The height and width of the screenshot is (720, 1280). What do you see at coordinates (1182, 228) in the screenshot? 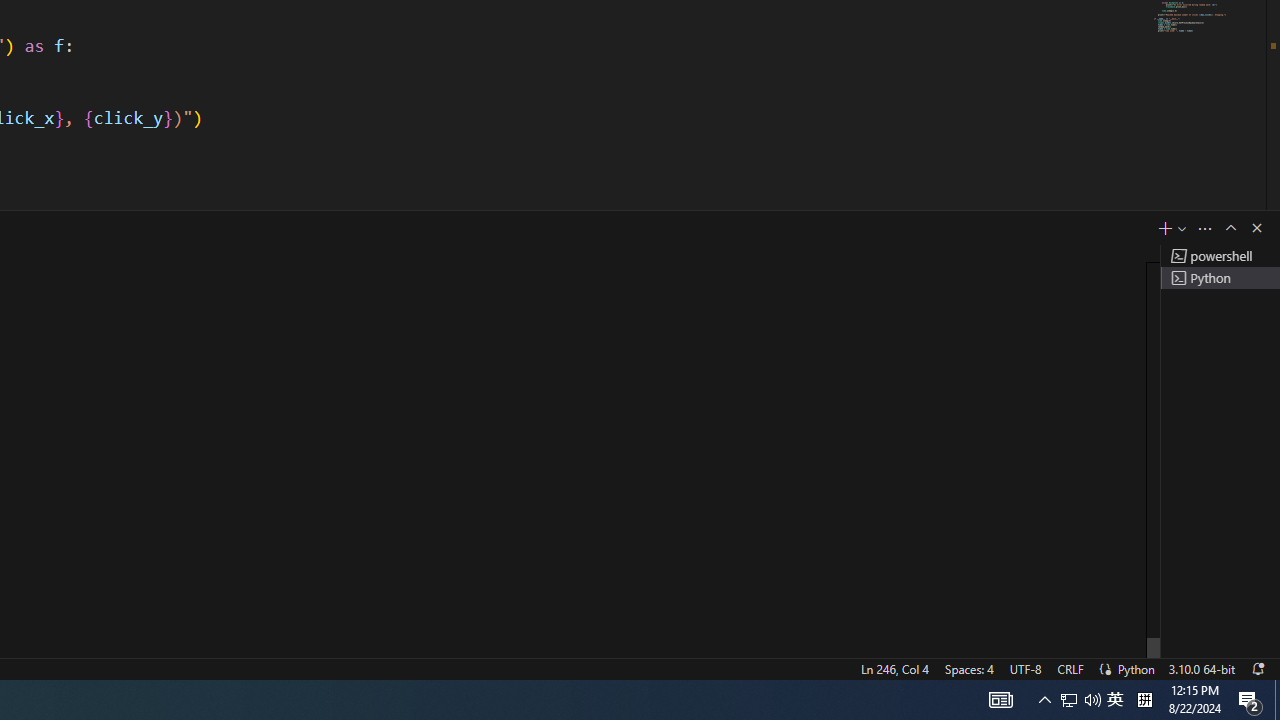
I see `Launch Profile...` at bounding box center [1182, 228].